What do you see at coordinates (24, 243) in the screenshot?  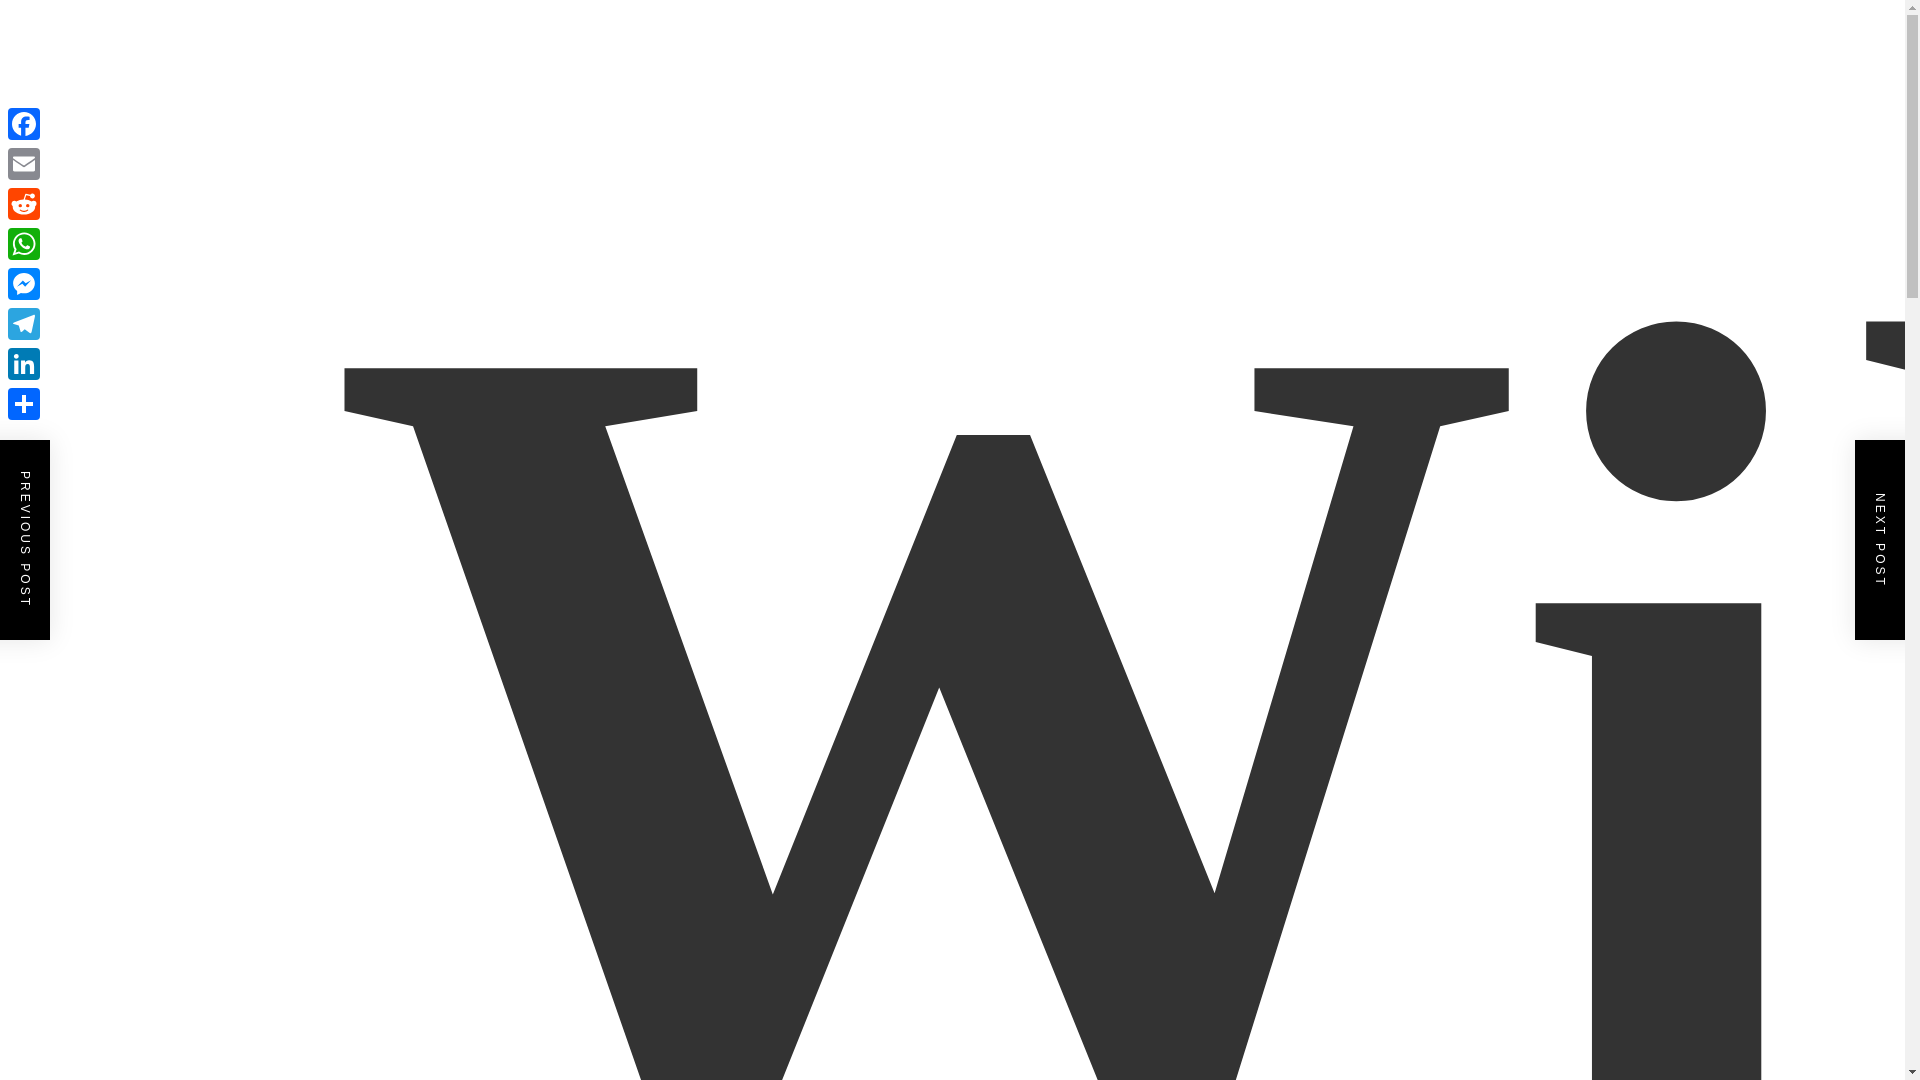 I see `WhatsApp` at bounding box center [24, 243].